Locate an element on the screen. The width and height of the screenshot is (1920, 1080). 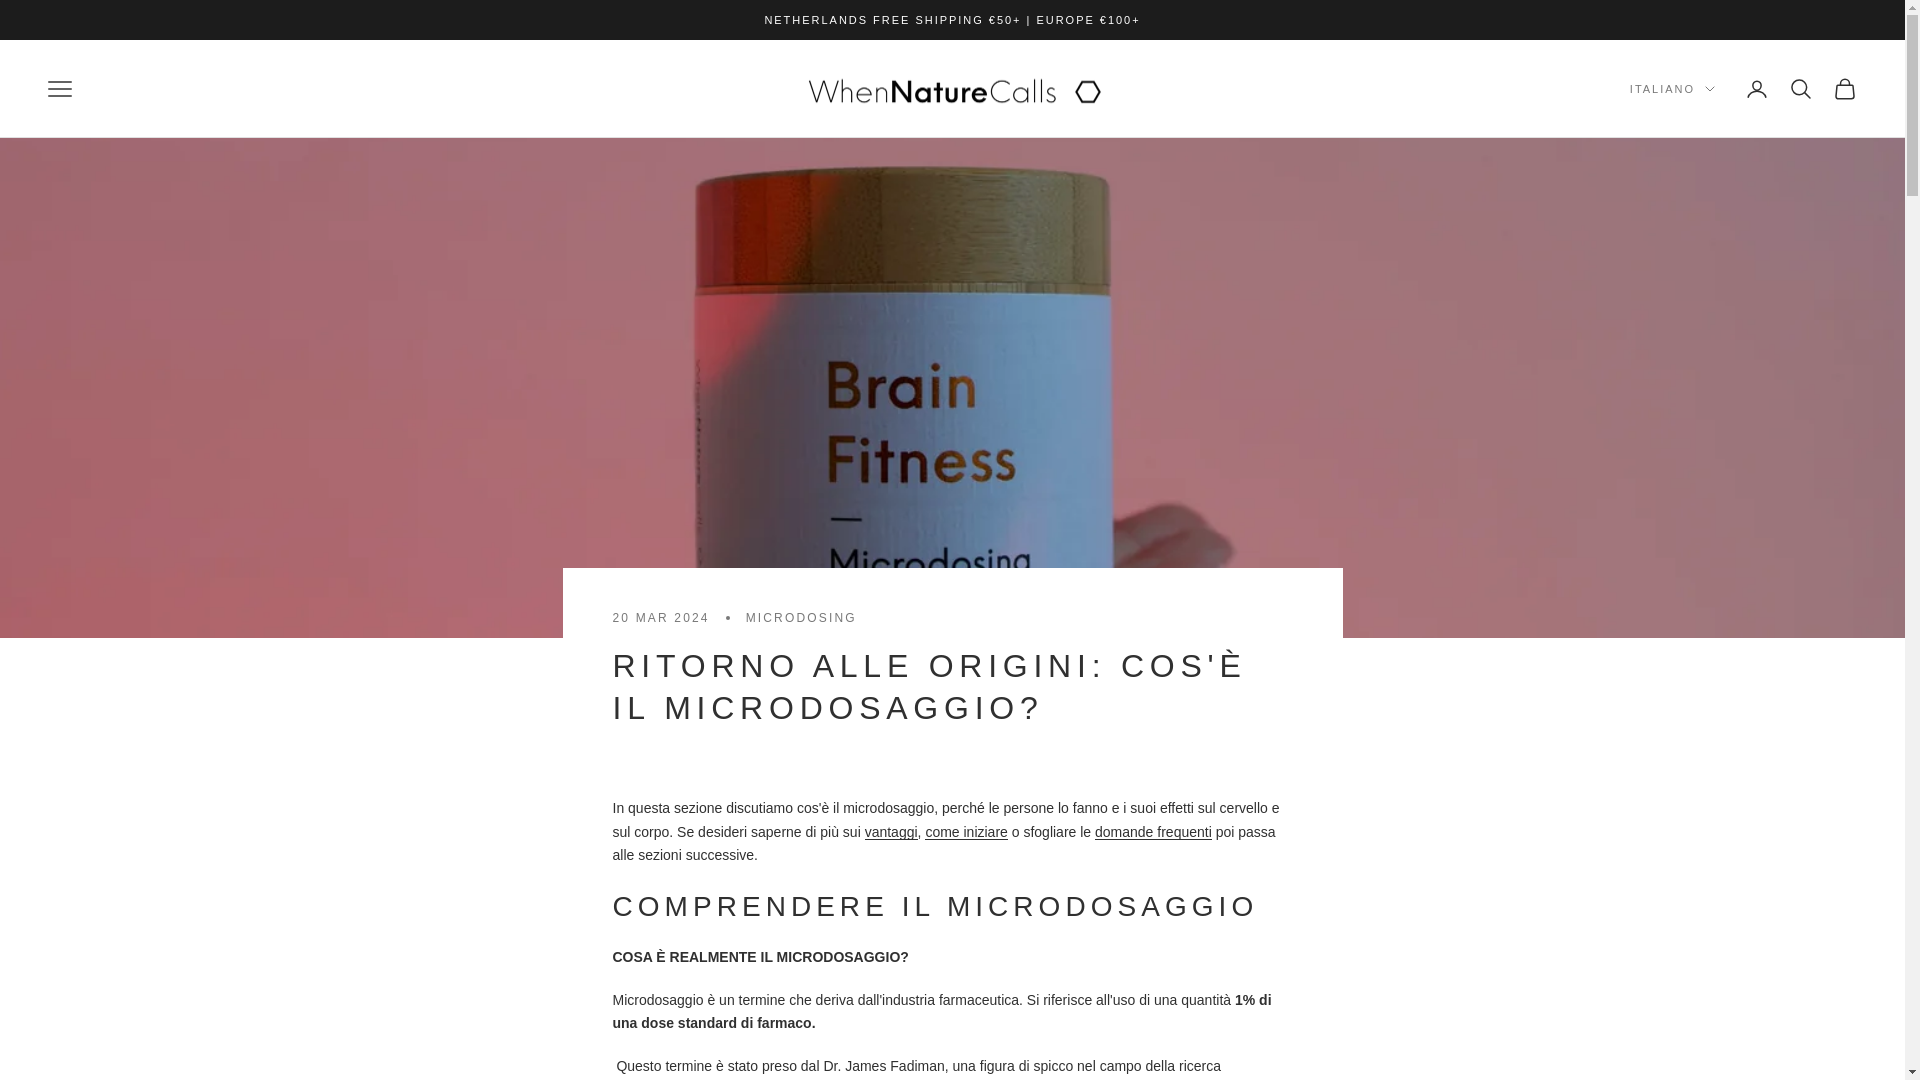
Mostra account is located at coordinates (1756, 88).